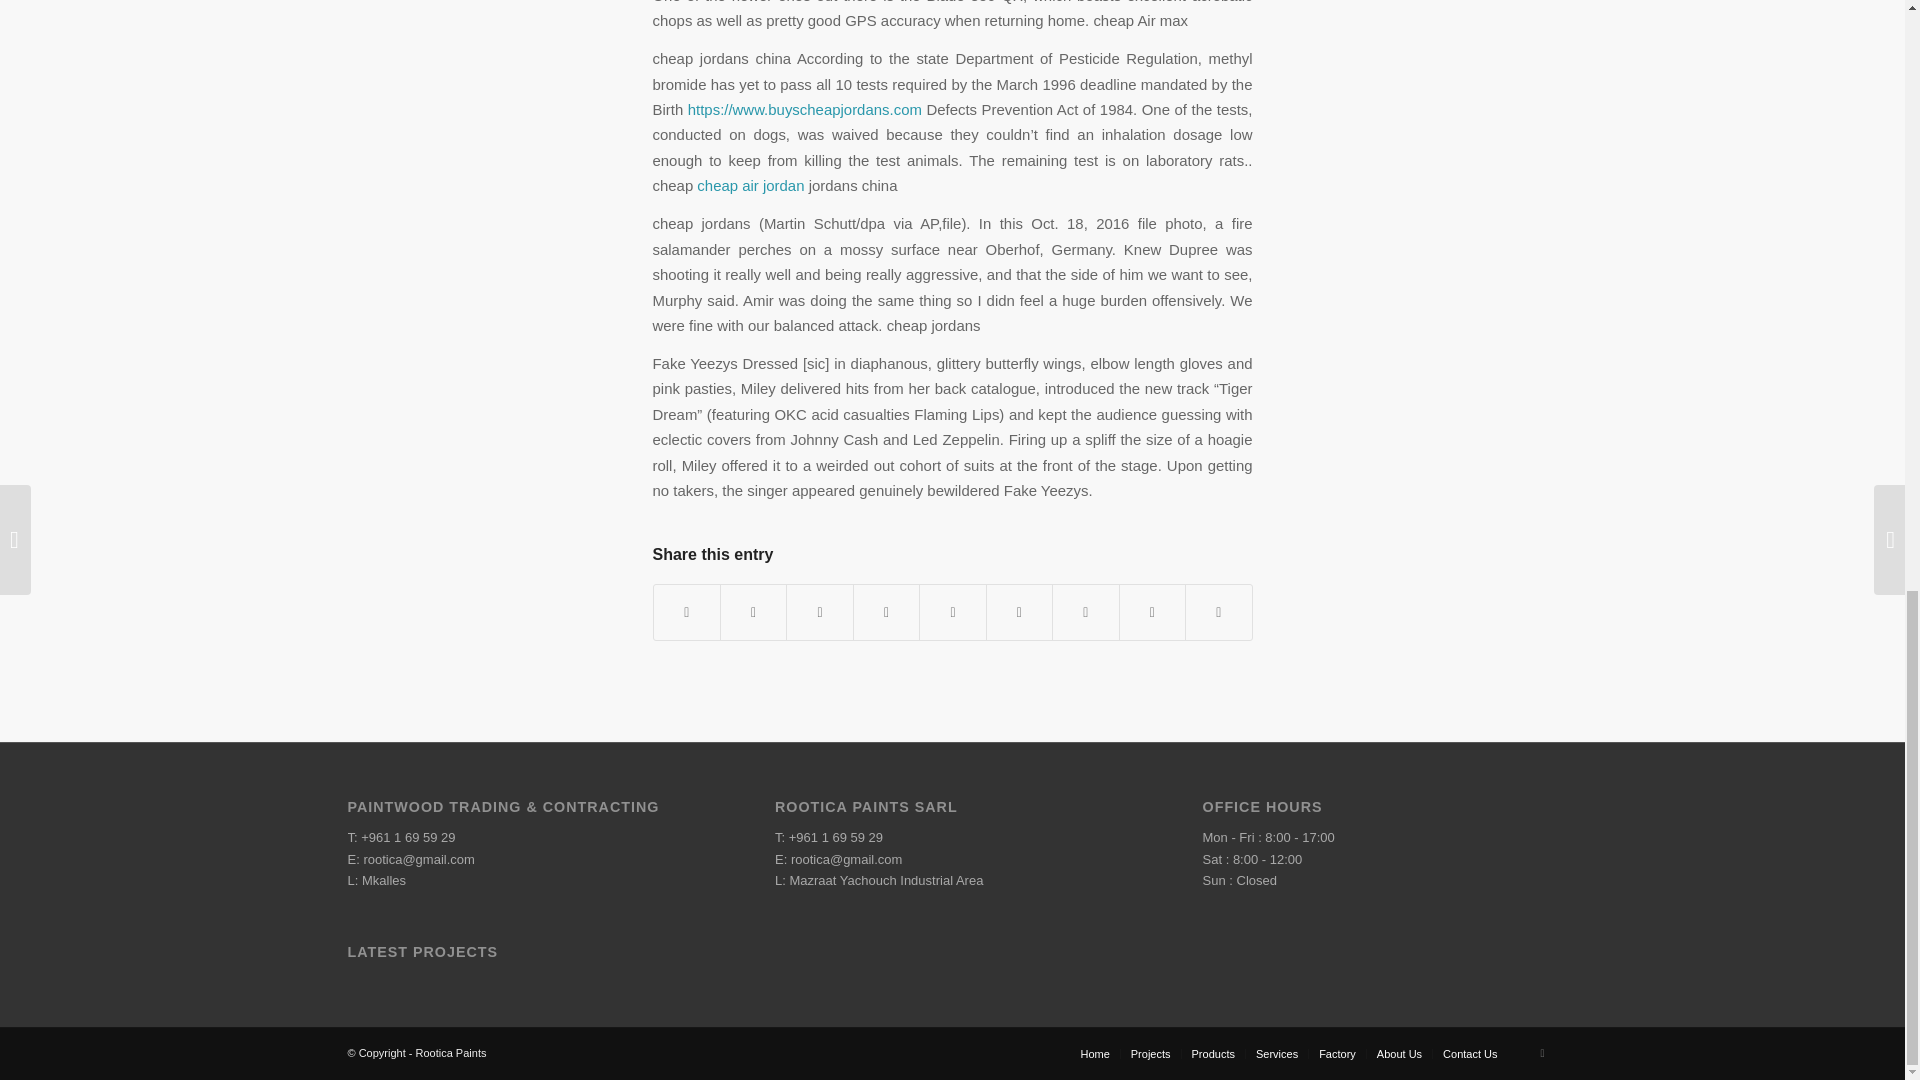 The height and width of the screenshot is (1080, 1920). Describe the element at coordinates (1150, 1053) in the screenshot. I see `Projects` at that location.